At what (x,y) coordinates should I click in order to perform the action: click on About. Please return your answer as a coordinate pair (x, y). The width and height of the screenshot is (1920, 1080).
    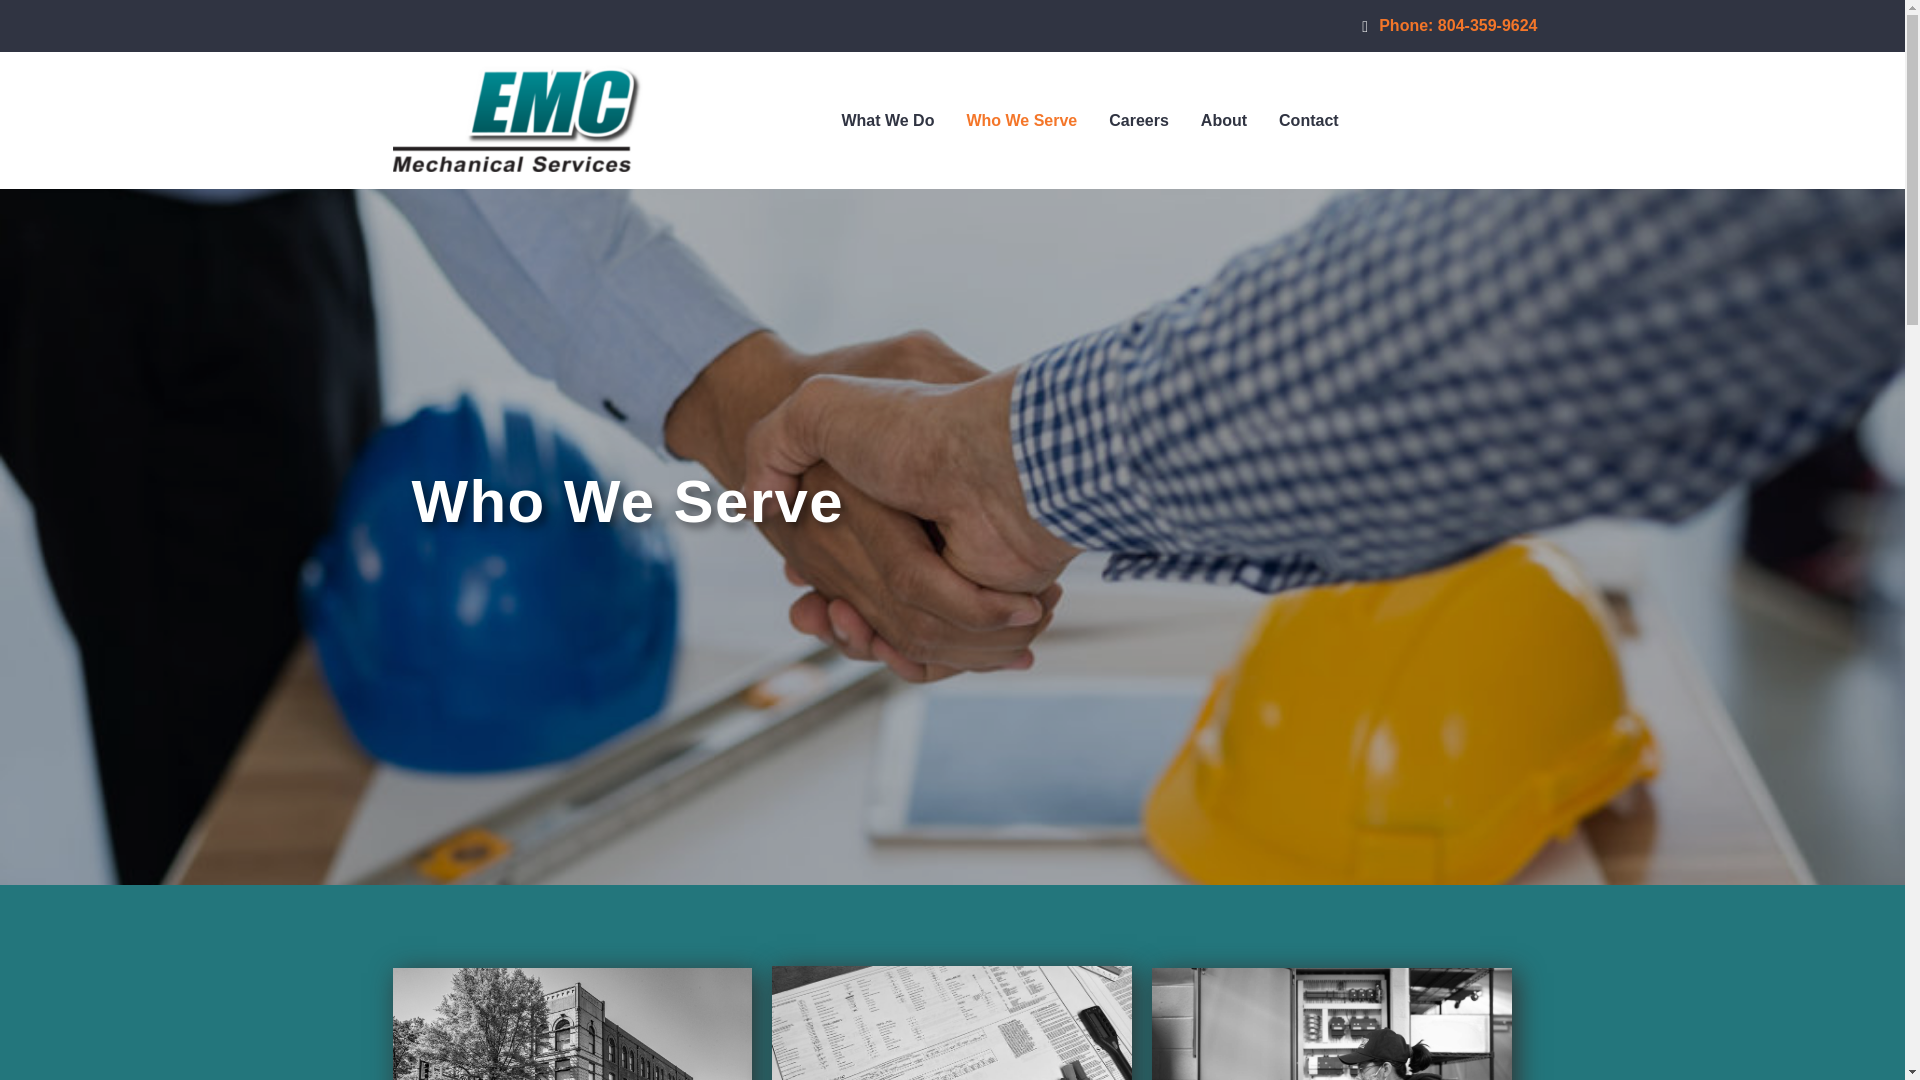
    Looking at the image, I should click on (1224, 120).